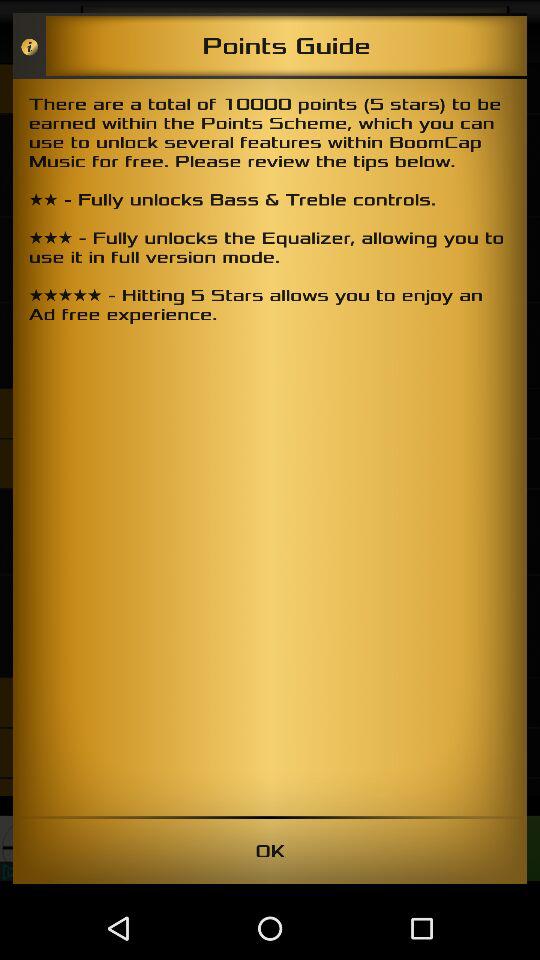  Describe the element at coordinates (270, 850) in the screenshot. I see `swipe to the ok icon` at that location.